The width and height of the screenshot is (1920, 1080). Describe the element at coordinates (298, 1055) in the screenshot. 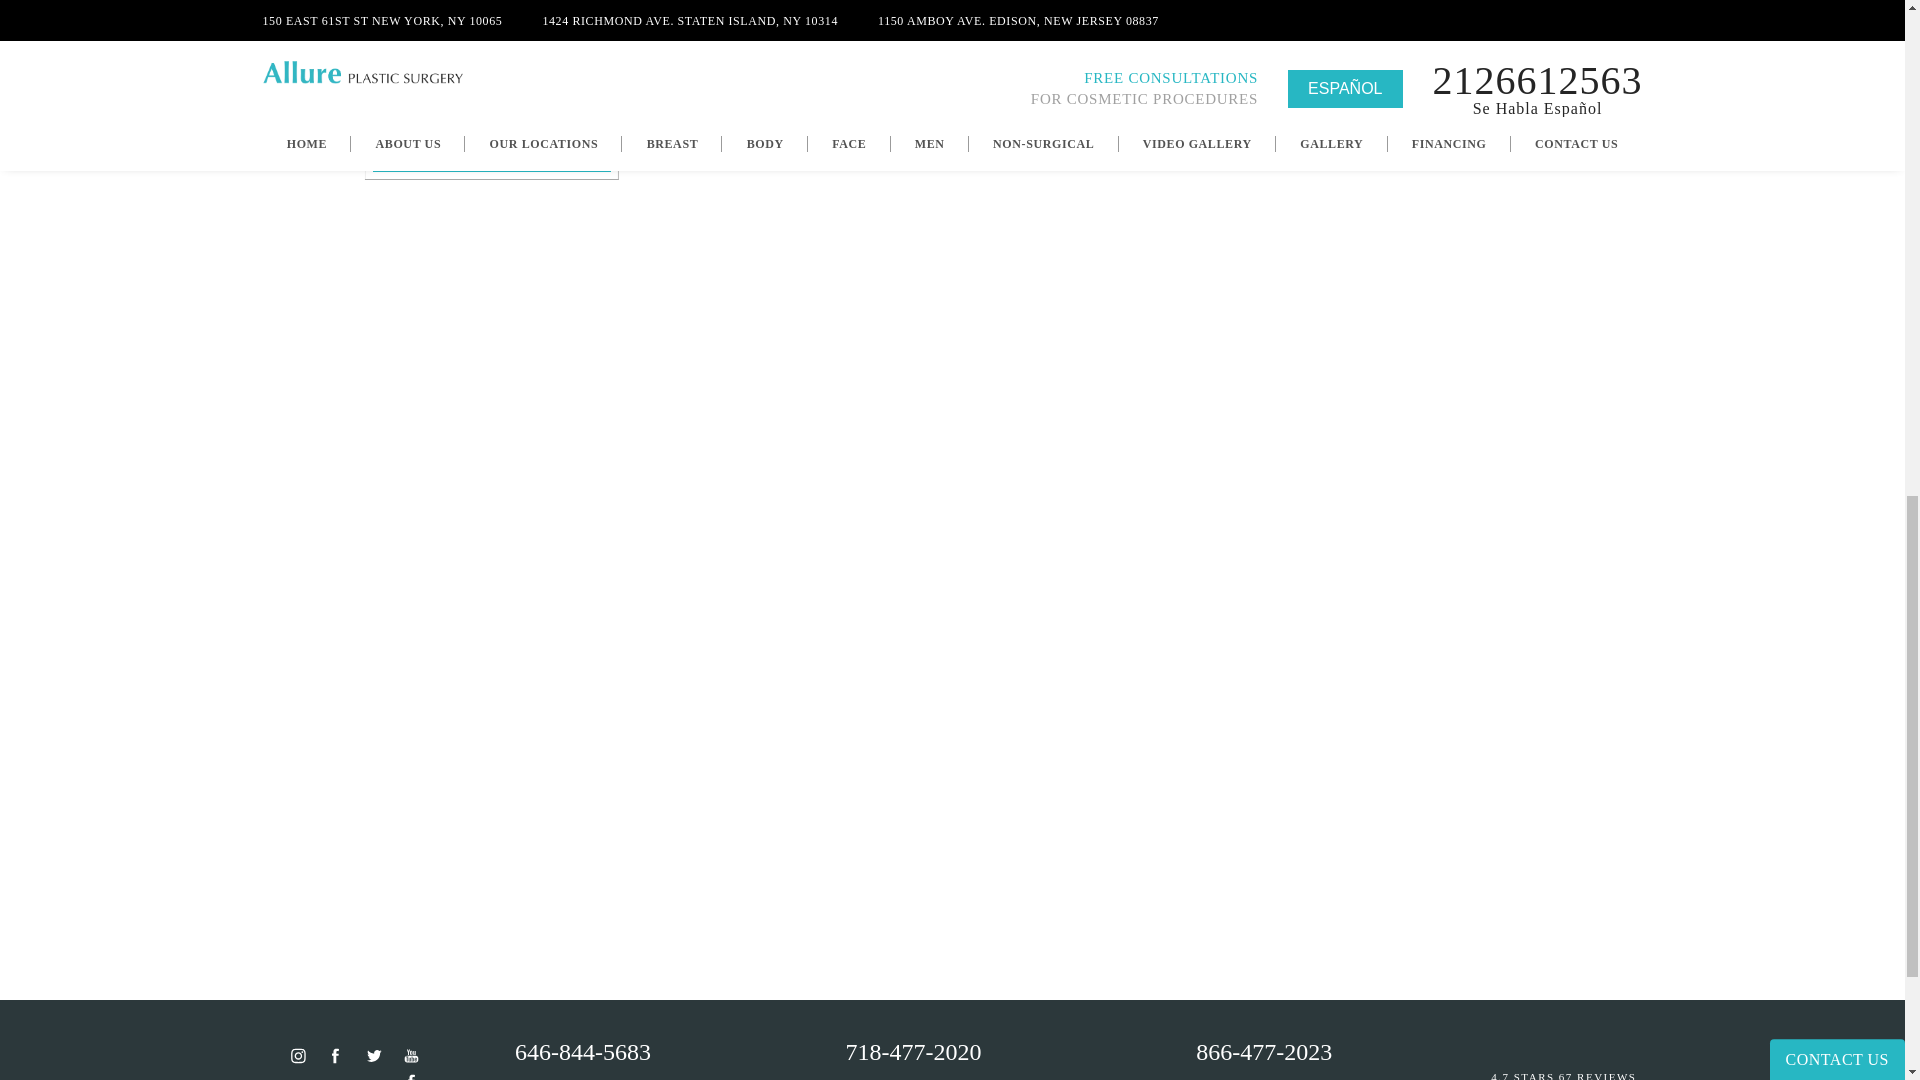

I see `Allure Plastic Surgery on Instagram` at that location.